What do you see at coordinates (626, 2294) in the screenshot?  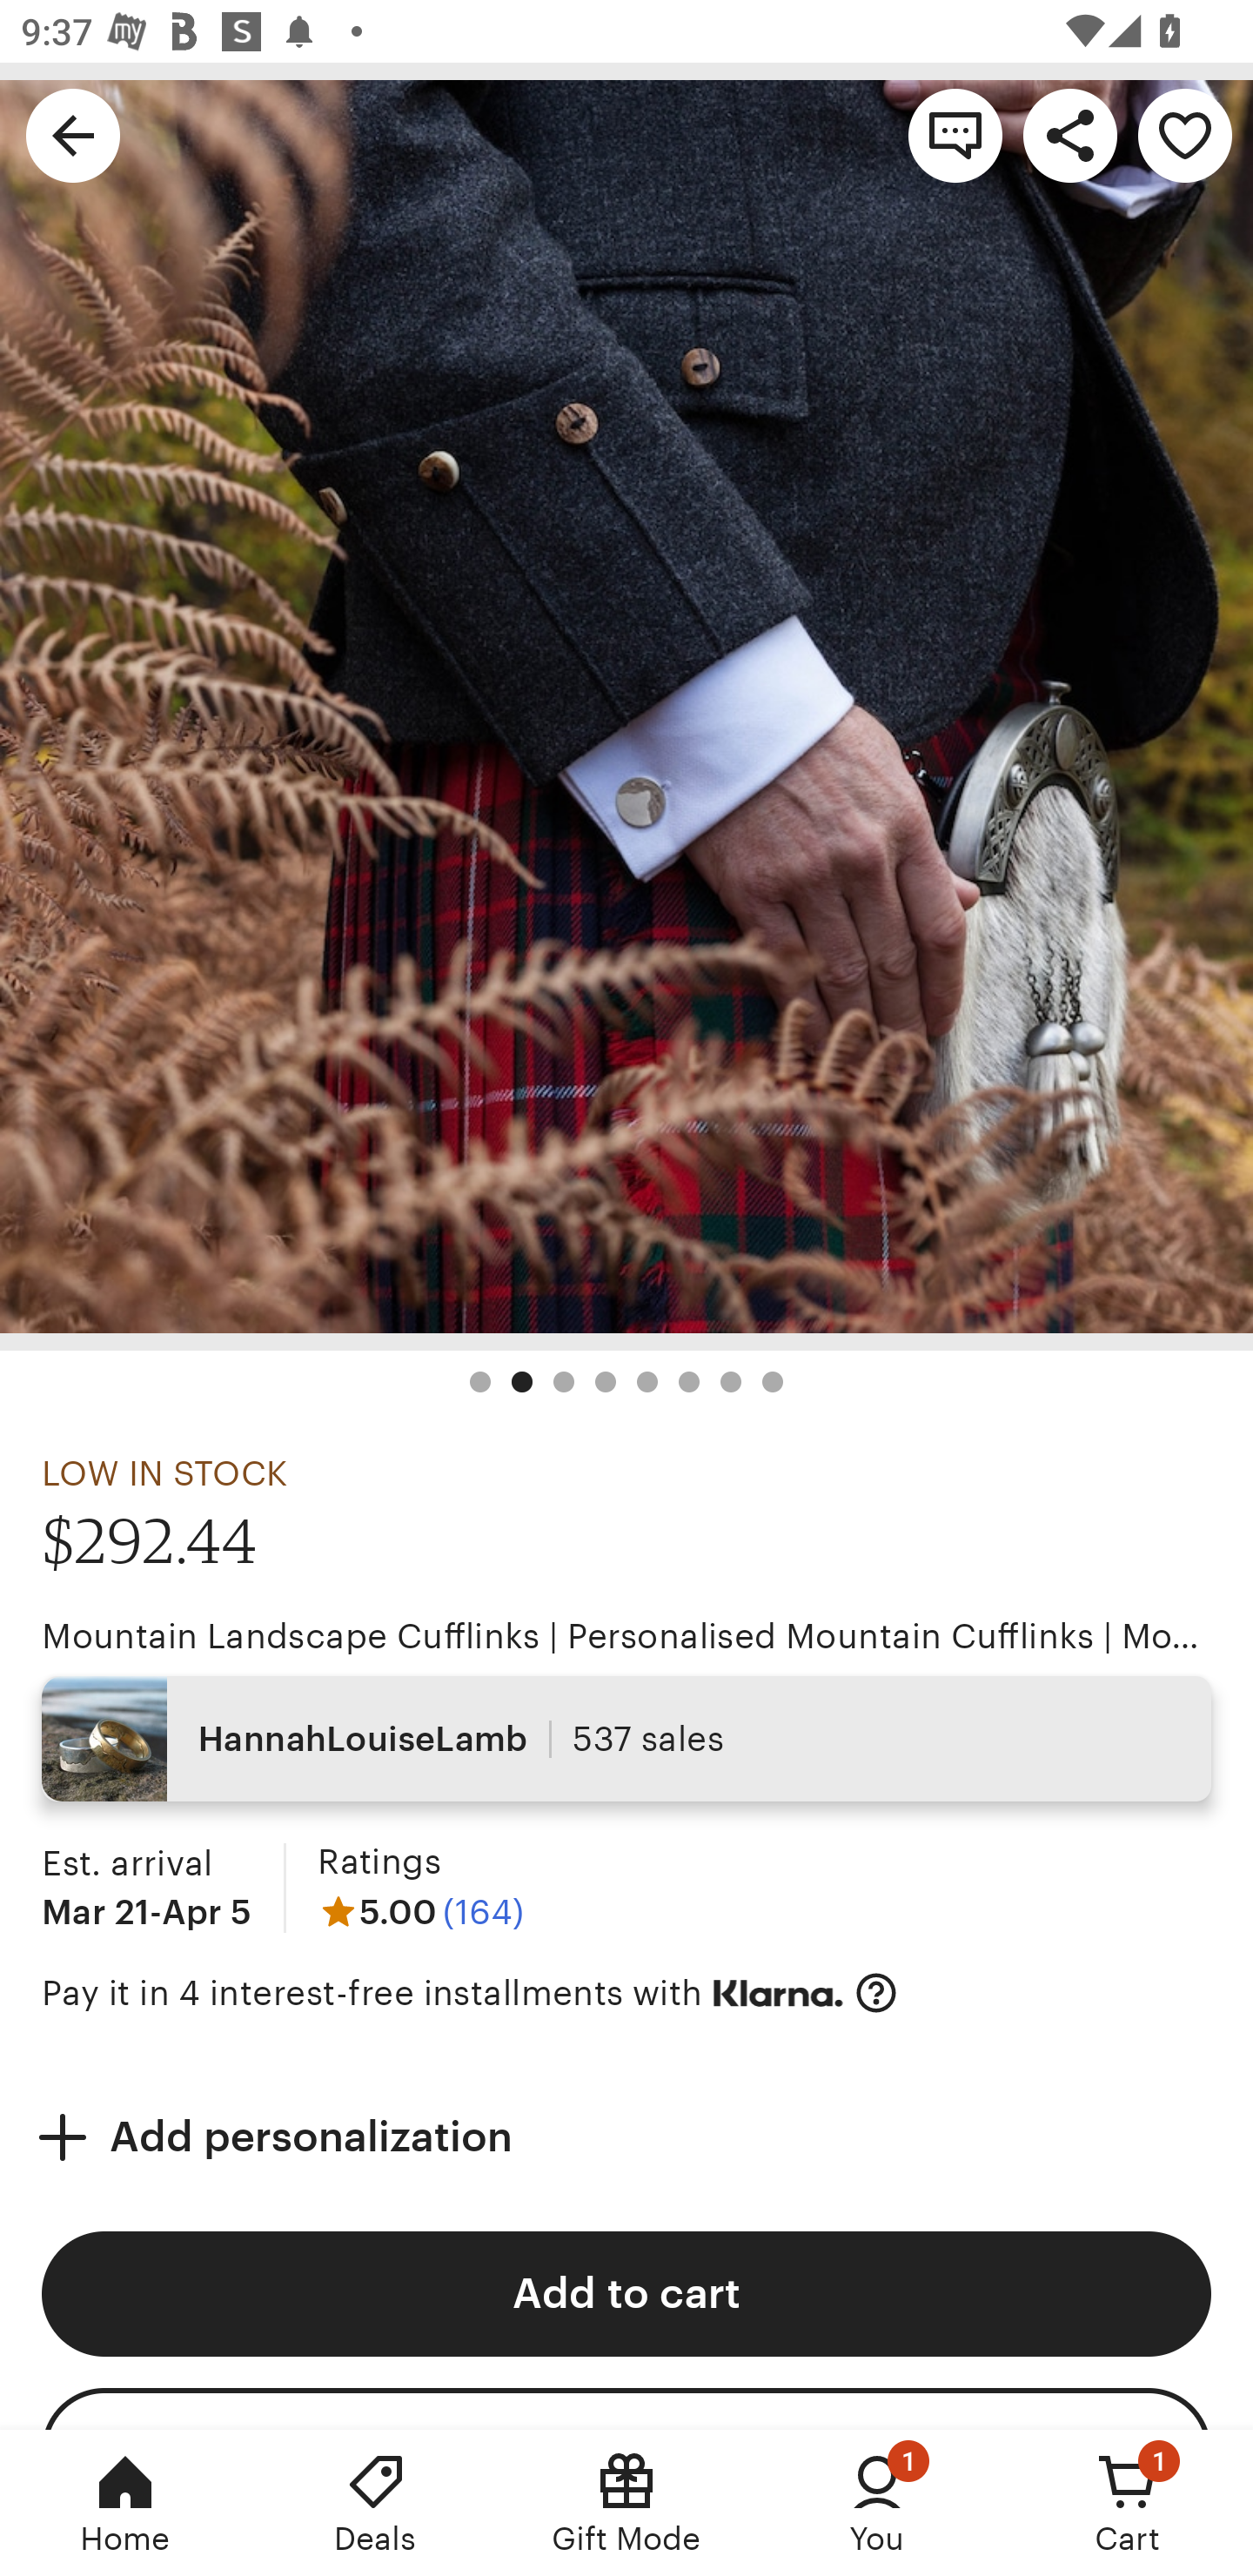 I see `Add to cart` at bounding box center [626, 2294].